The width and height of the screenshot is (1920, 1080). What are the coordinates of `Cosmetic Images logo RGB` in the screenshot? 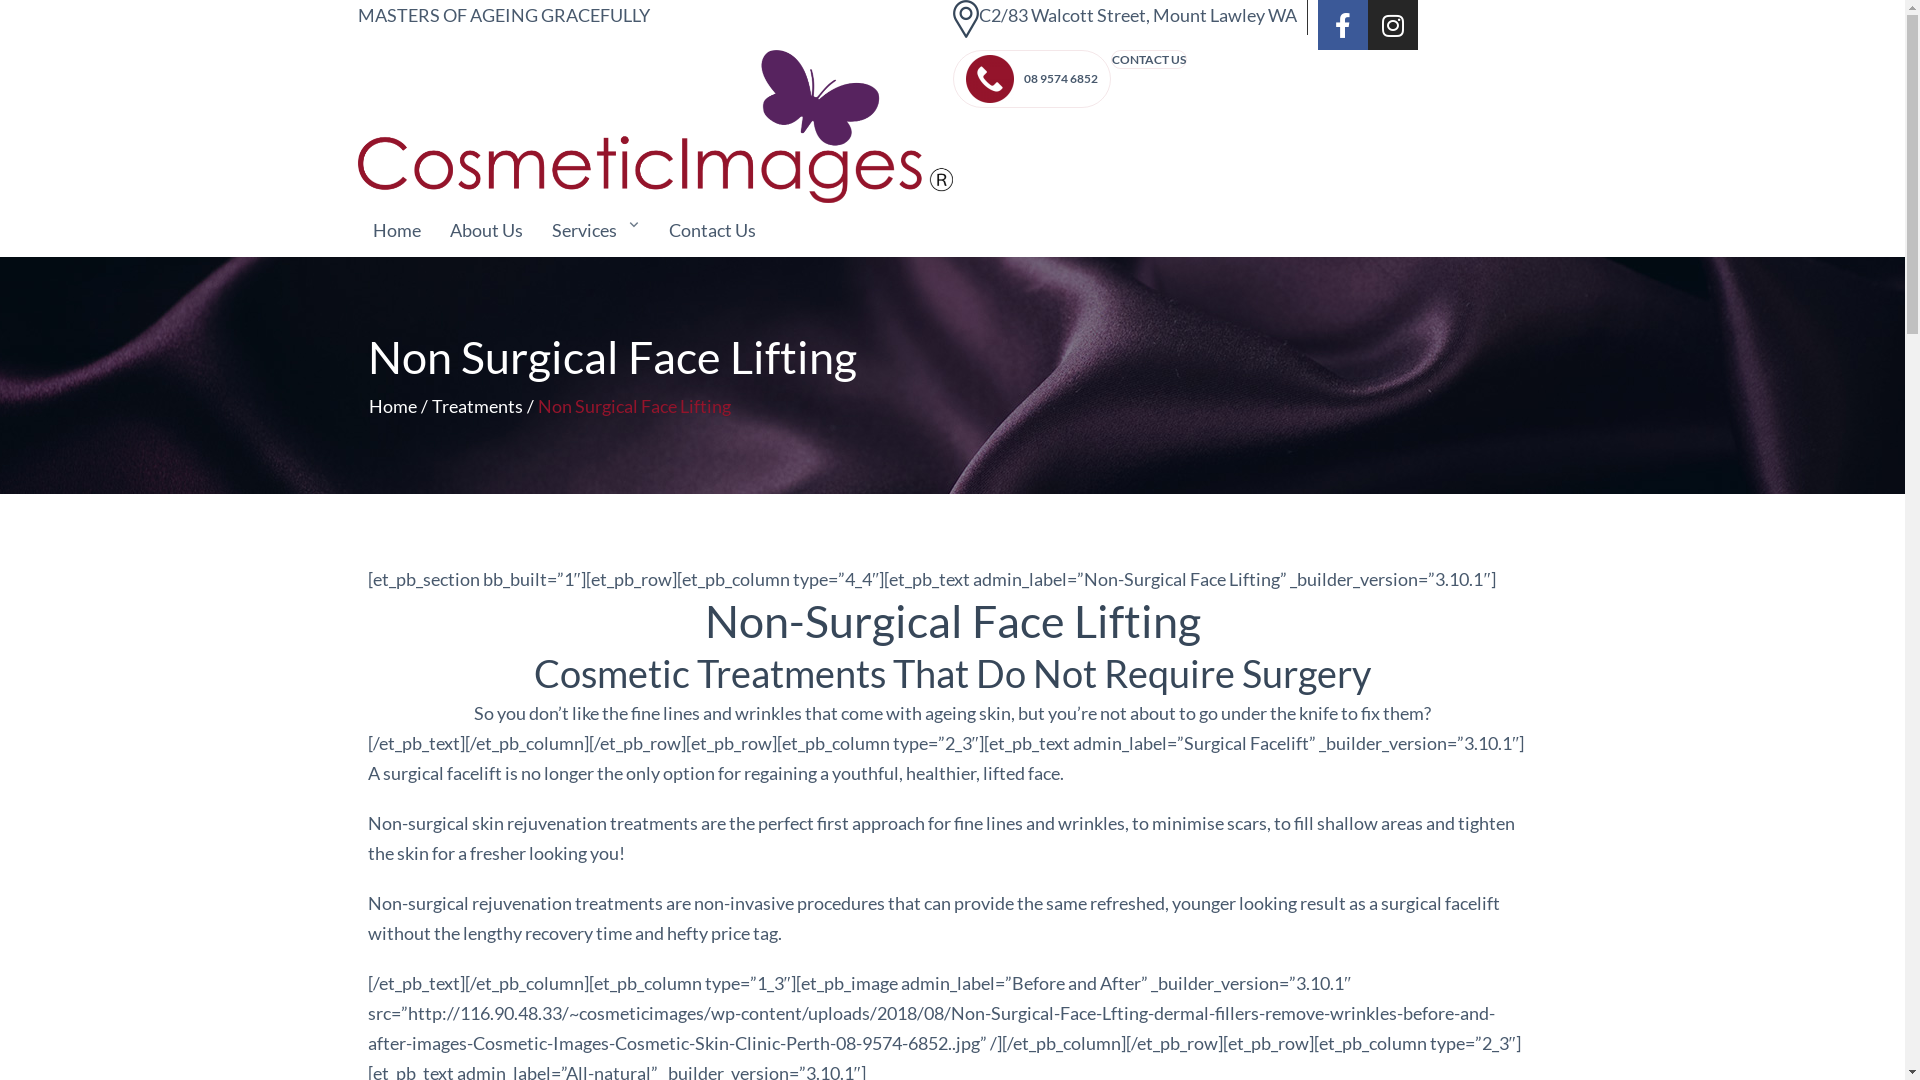 It's located at (656, 126).